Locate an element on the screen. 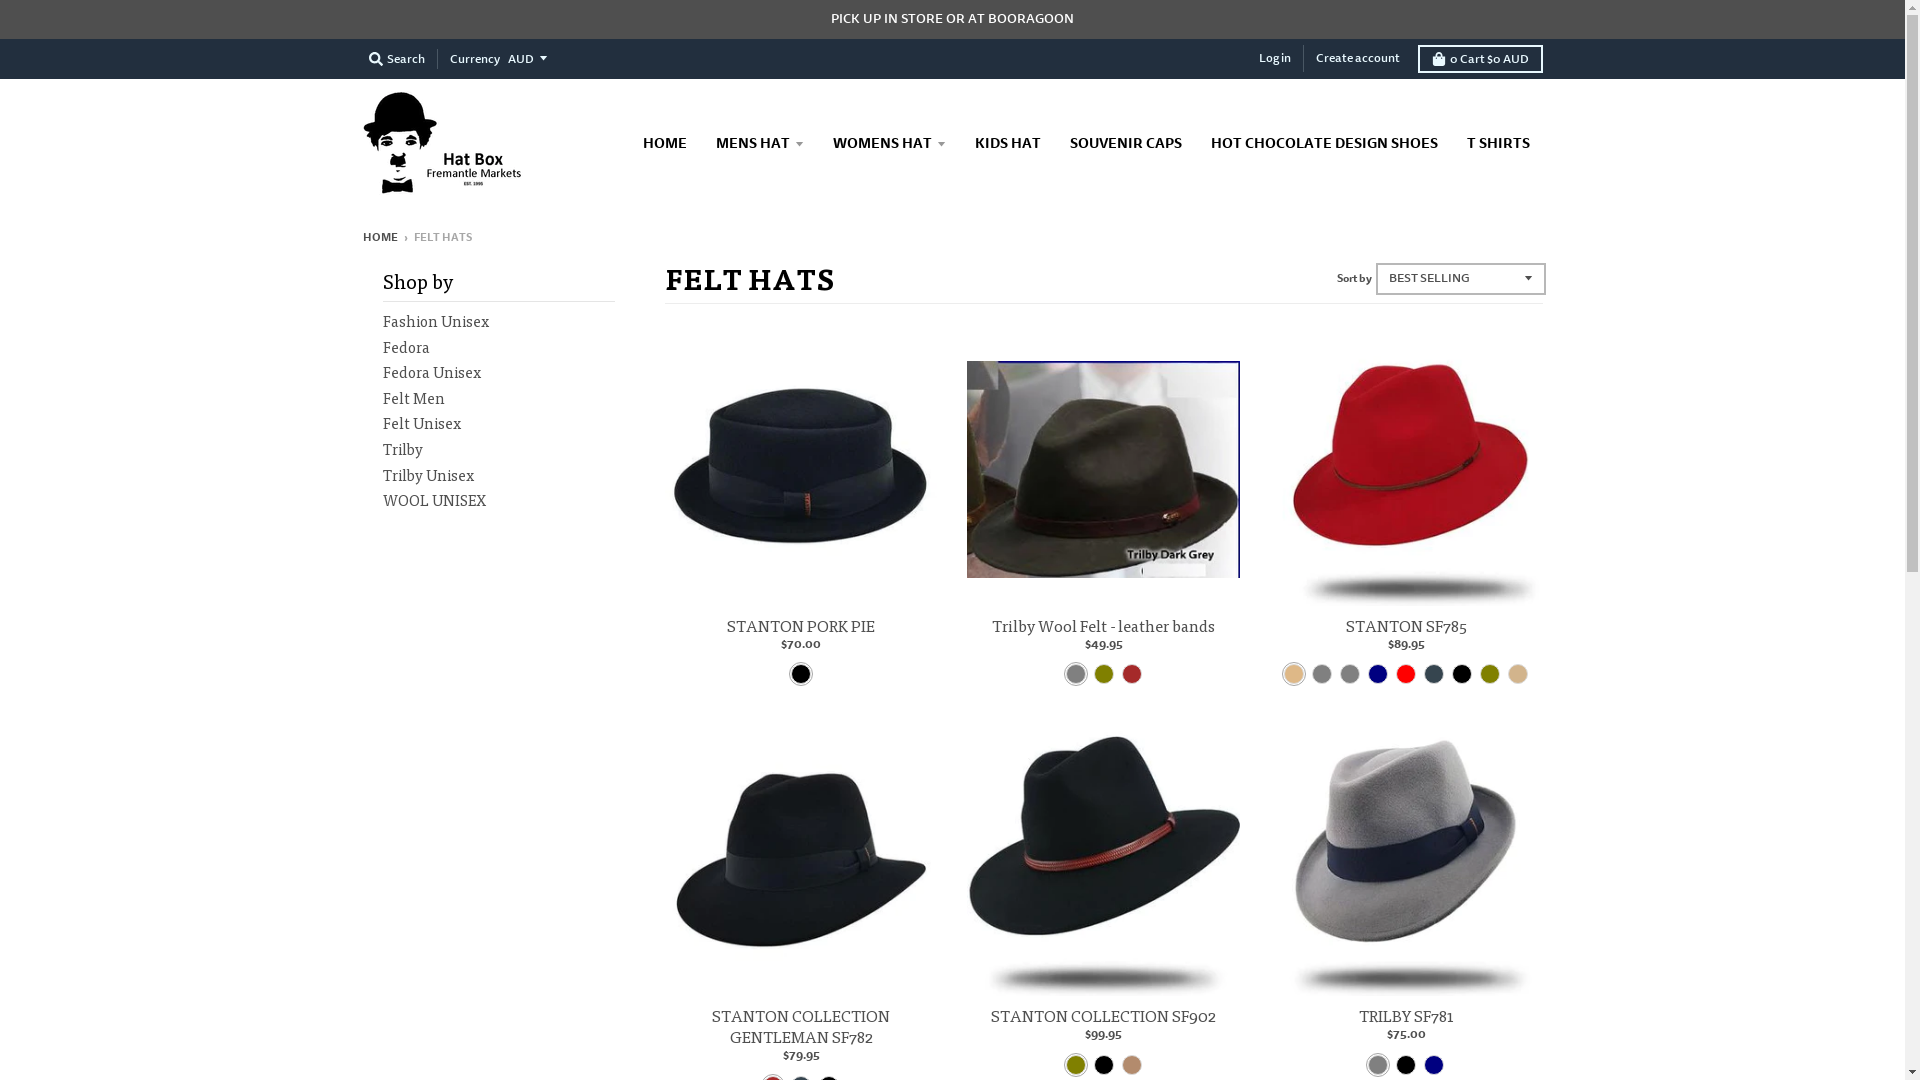 The height and width of the screenshot is (1080, 1920). Fedora is located at coordinates (406, 347).